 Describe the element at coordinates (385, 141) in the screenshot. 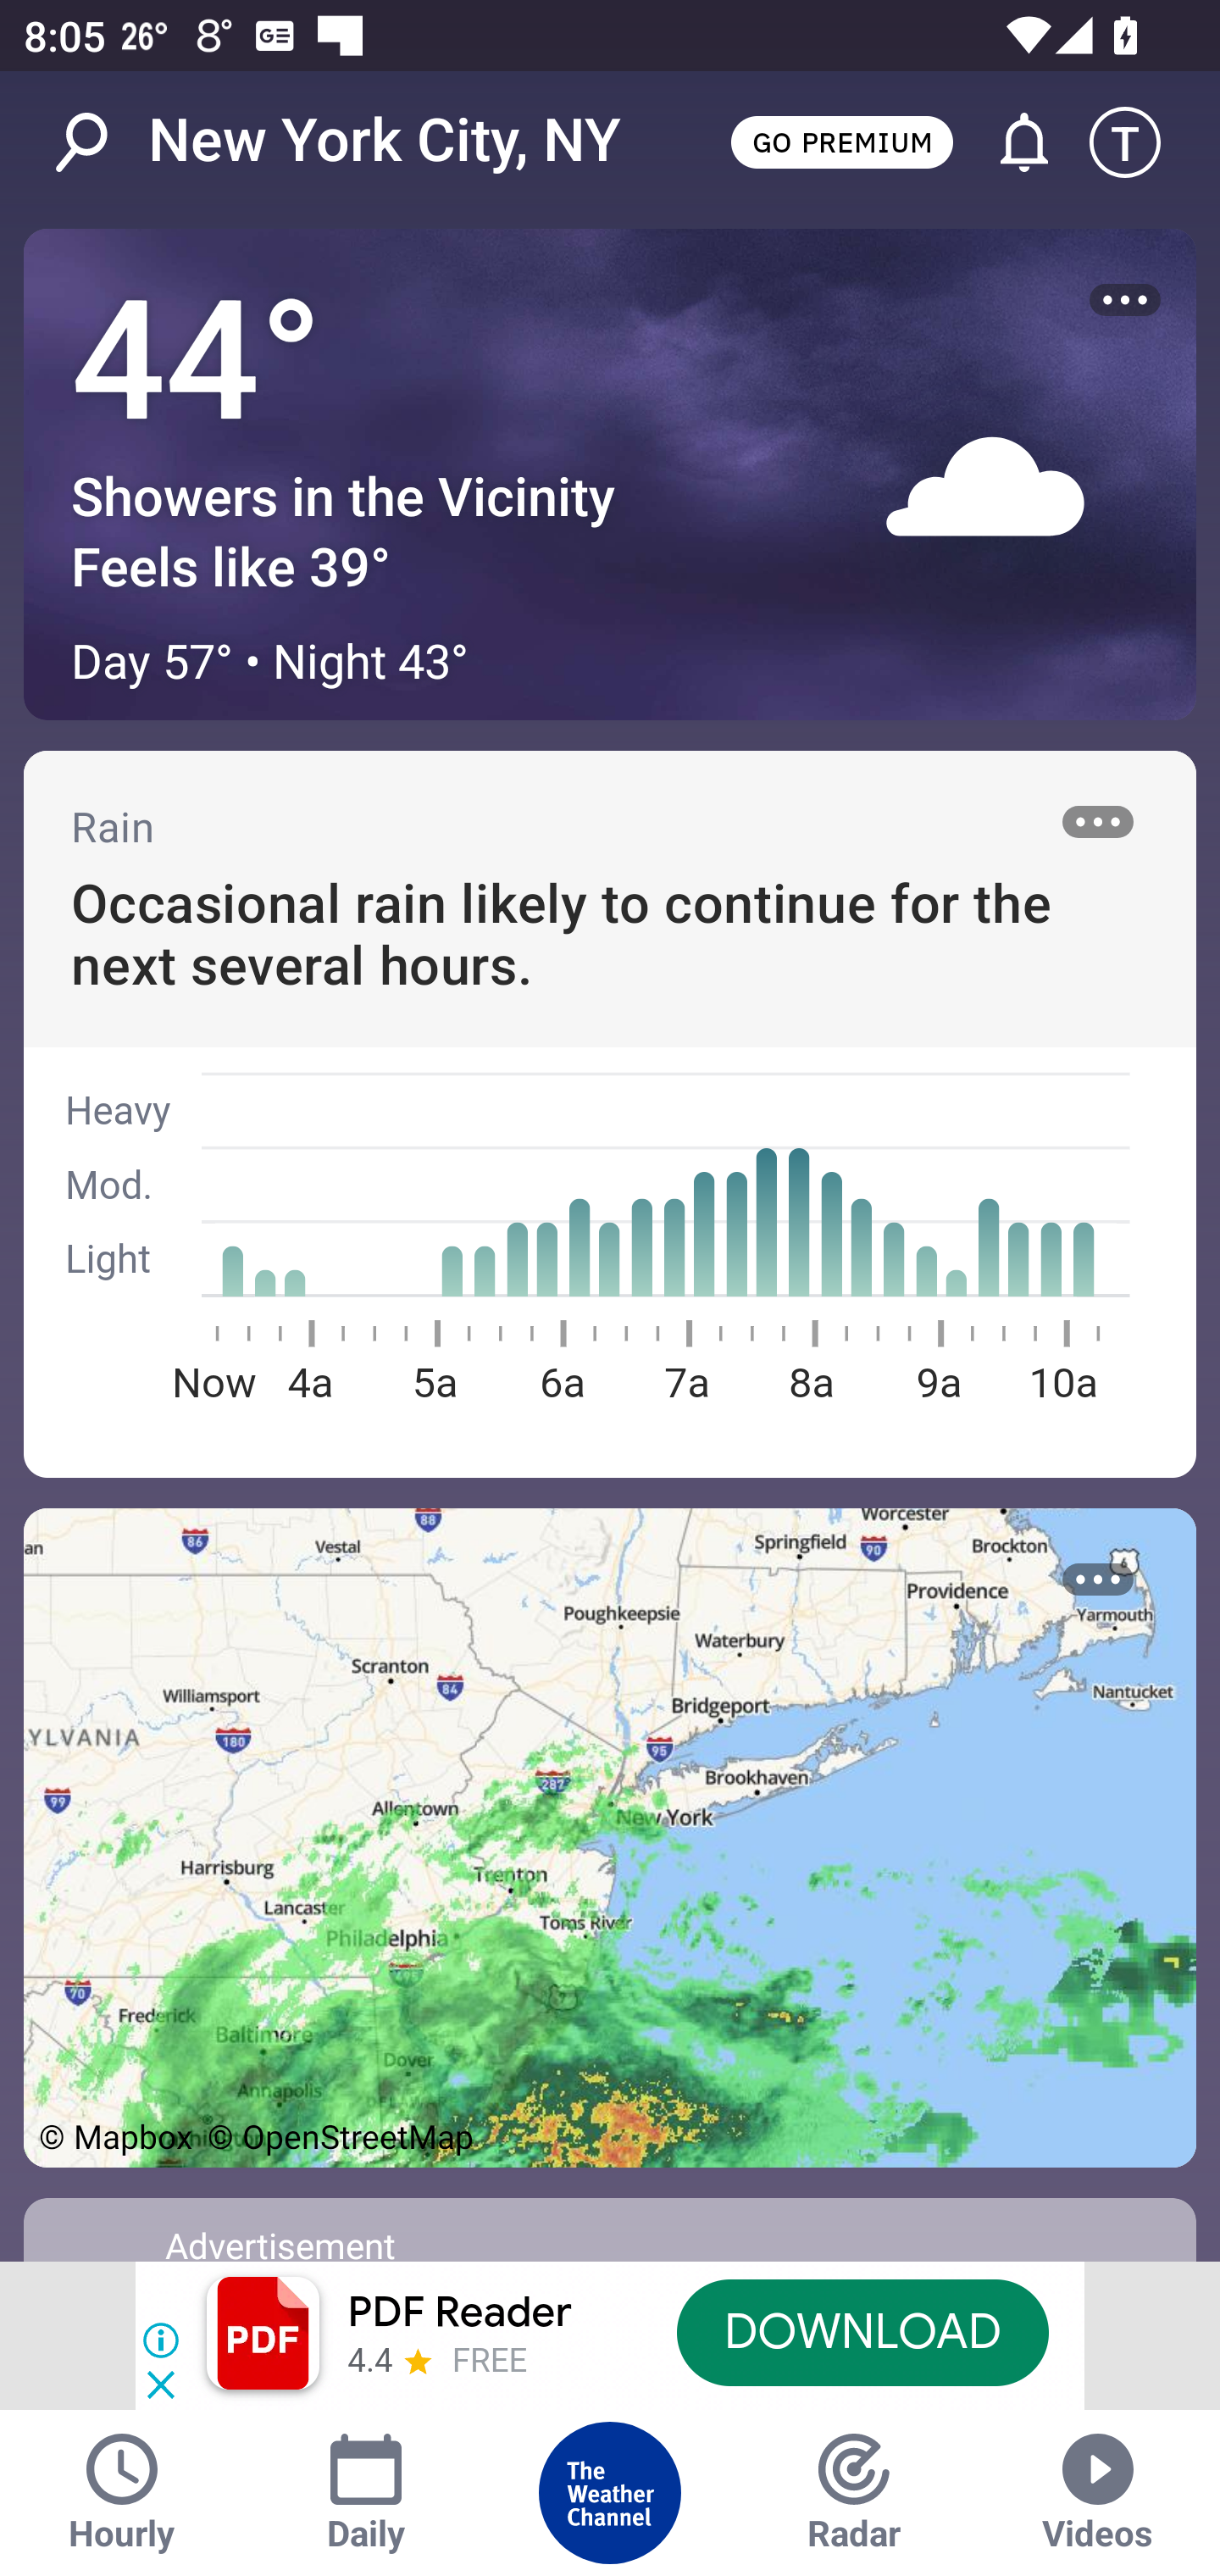

I see `New York City, NY` at that location.